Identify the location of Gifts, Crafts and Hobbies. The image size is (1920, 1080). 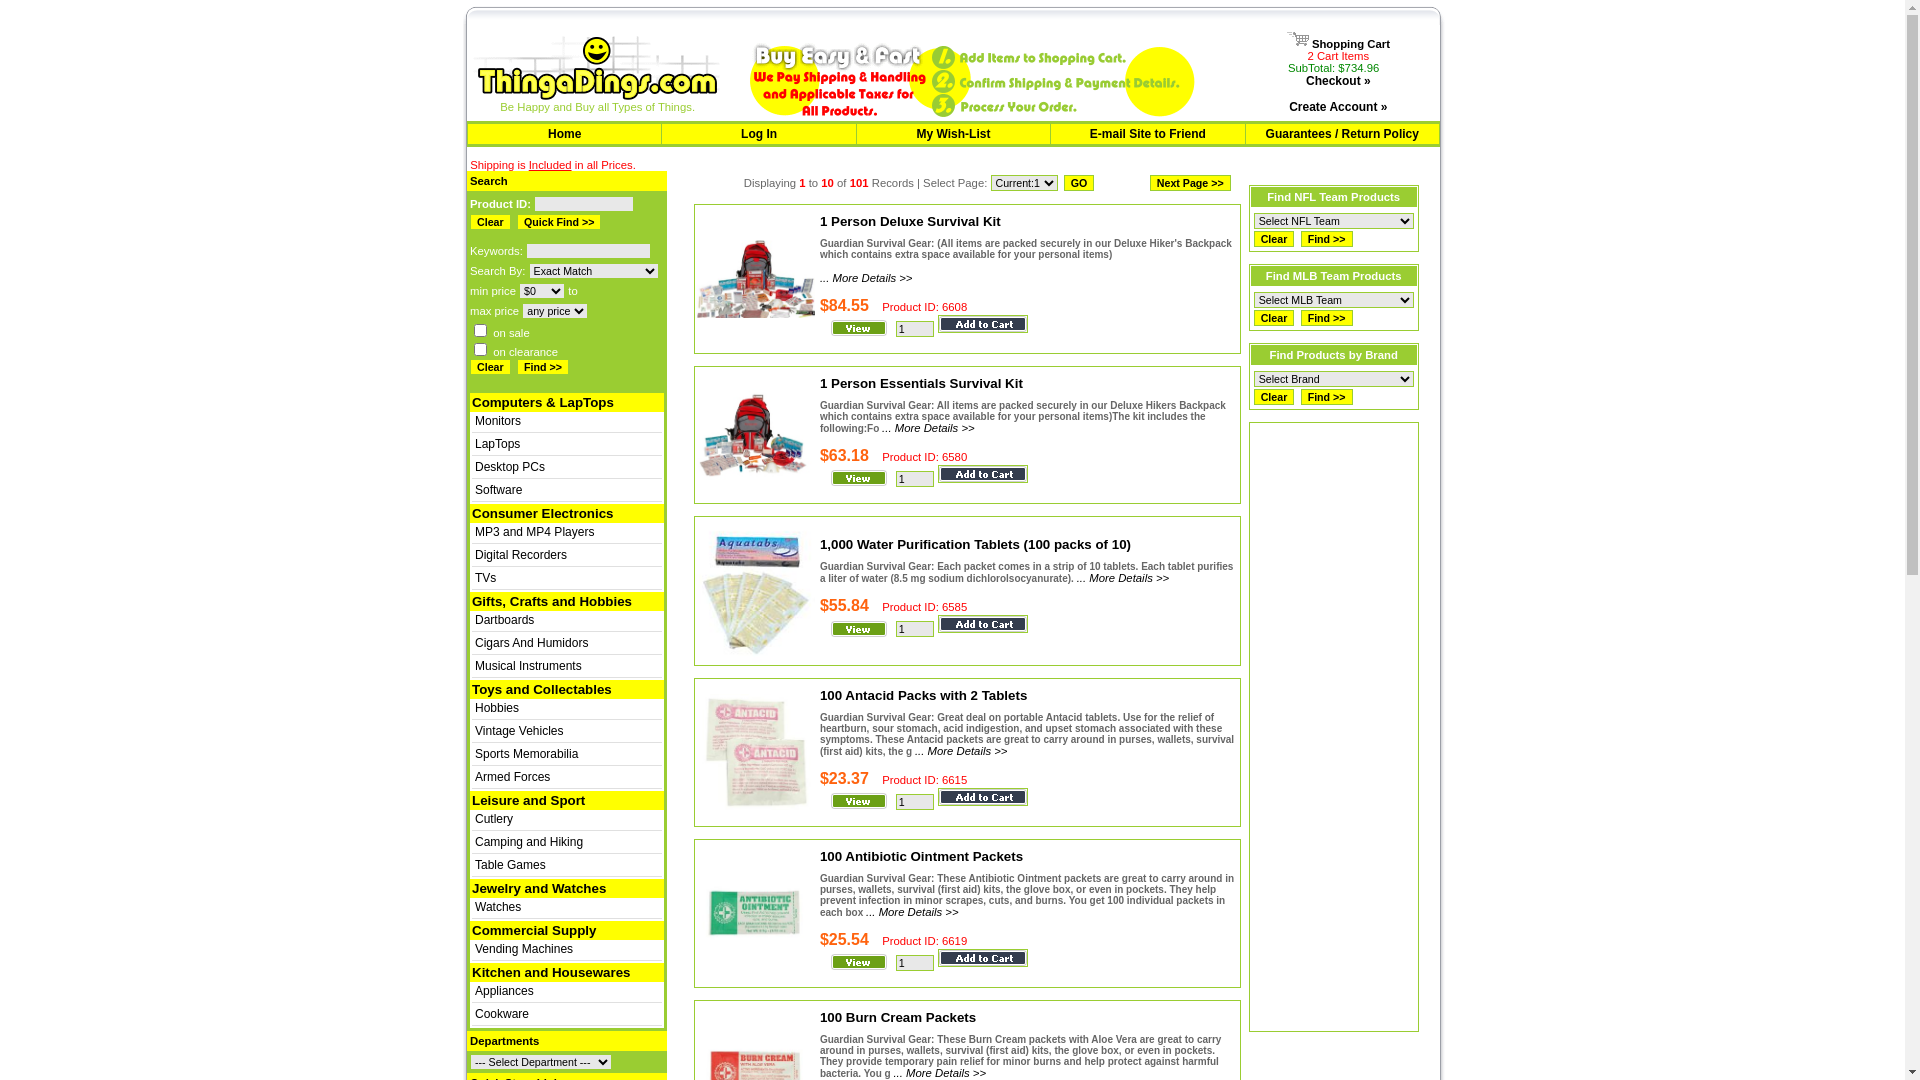
(552, 602).